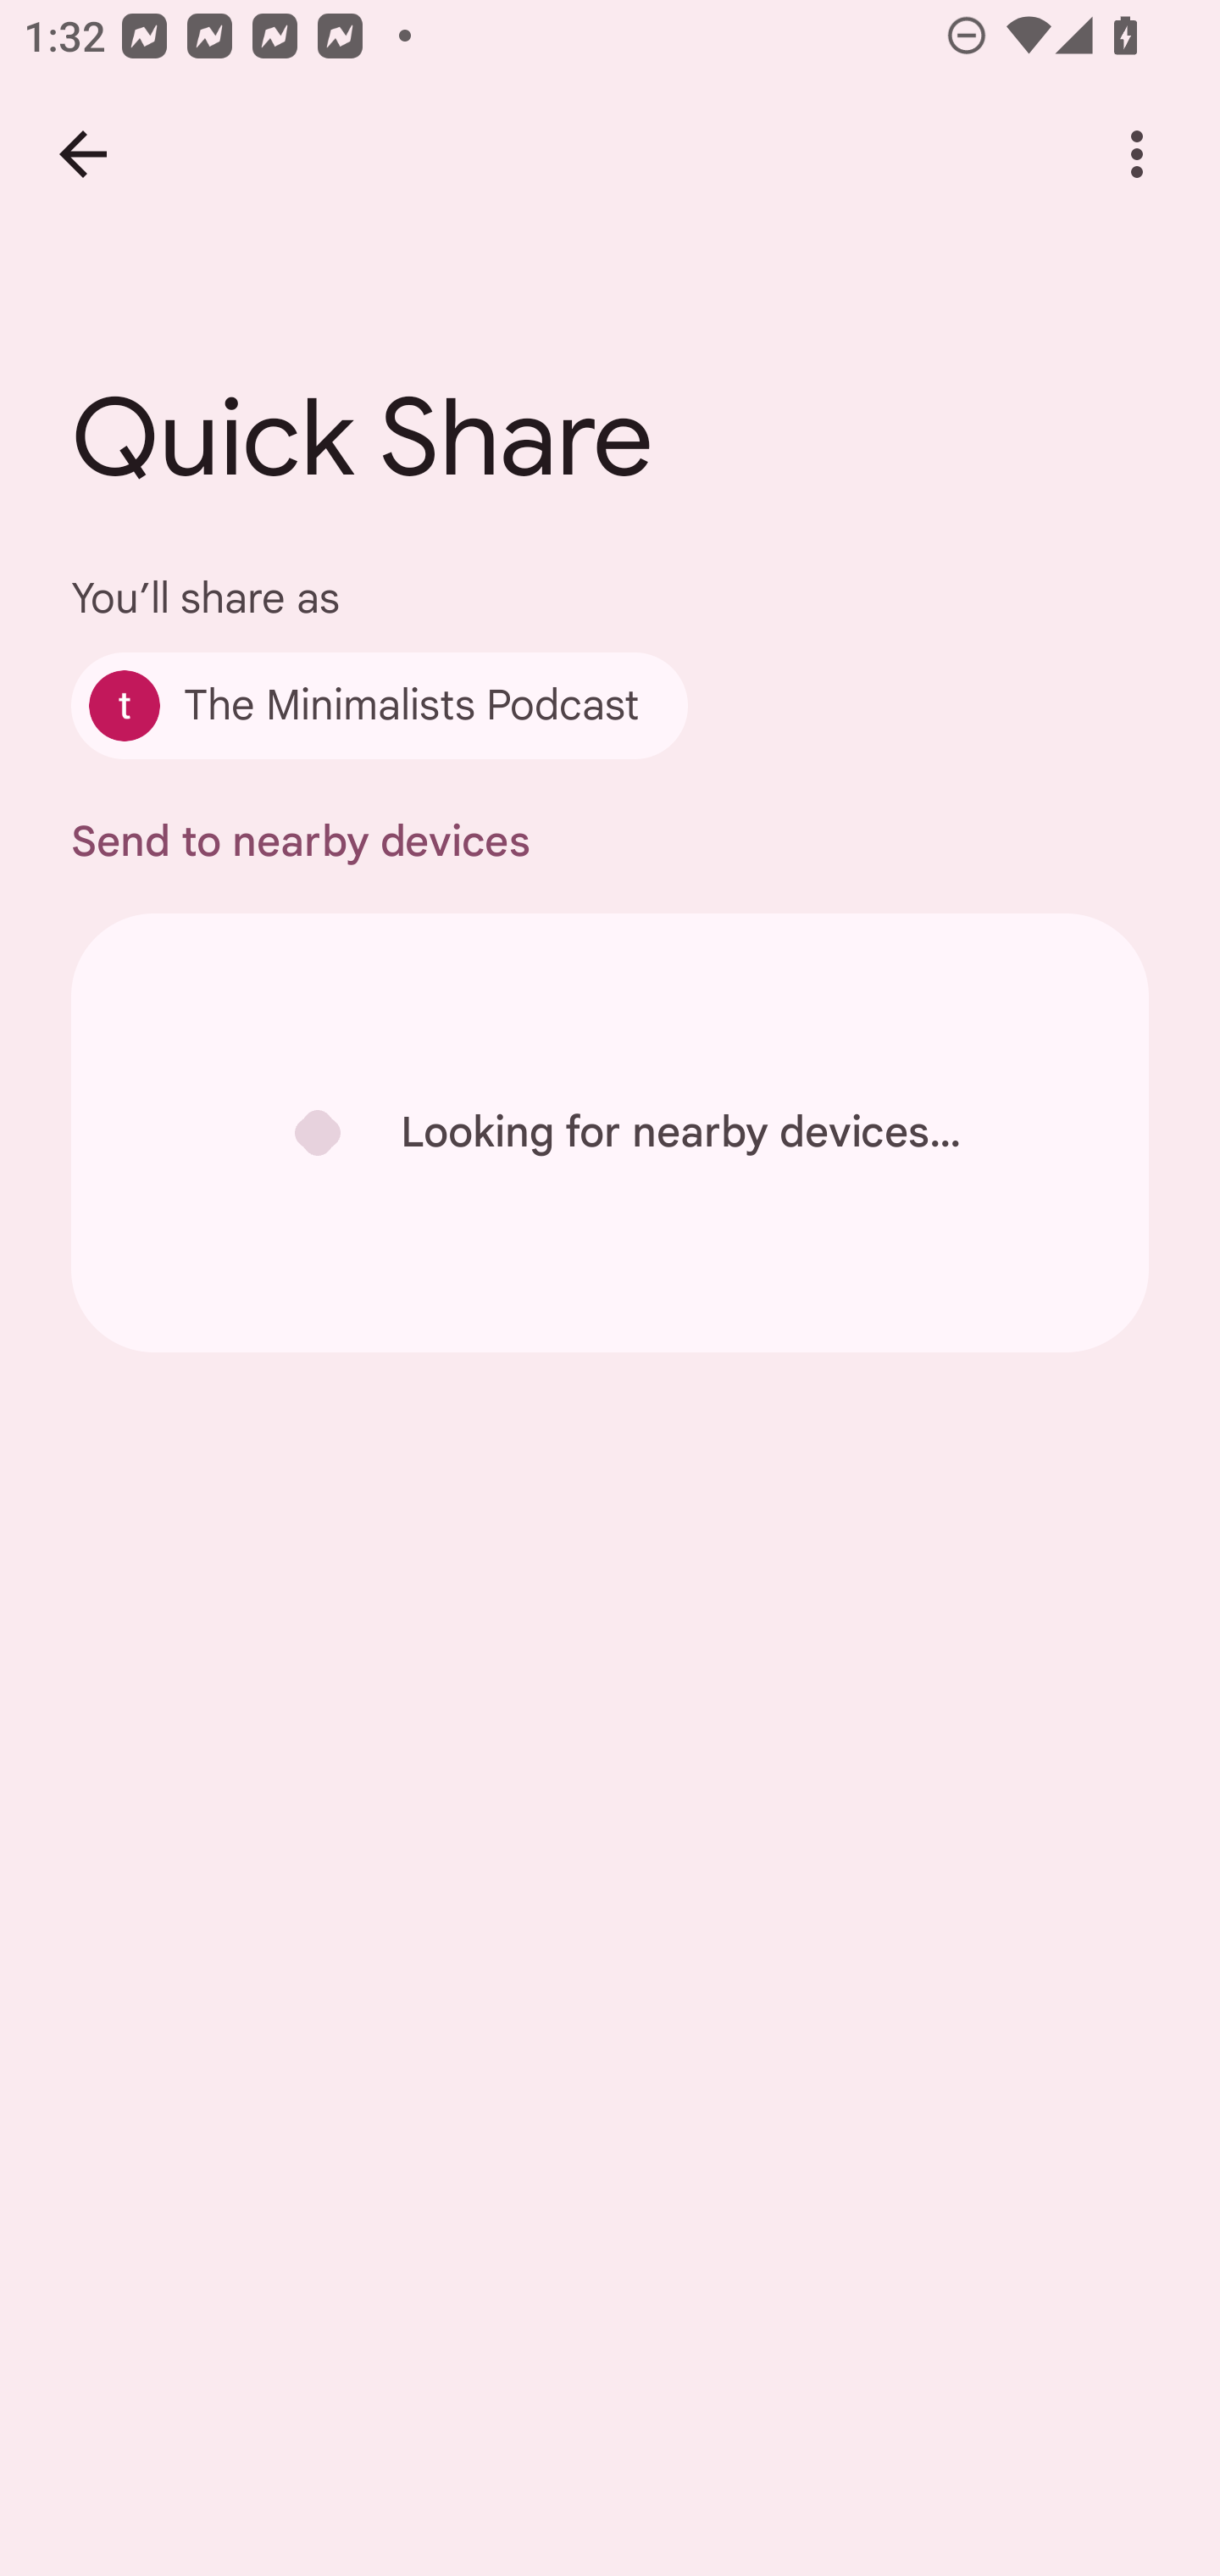 The height and width of the screenshot is (2576, 1220). What do you see at coordinates (380, 705) in the screenshot?
I see `The Minimalists Podcast` at bounding box center [380, 705].